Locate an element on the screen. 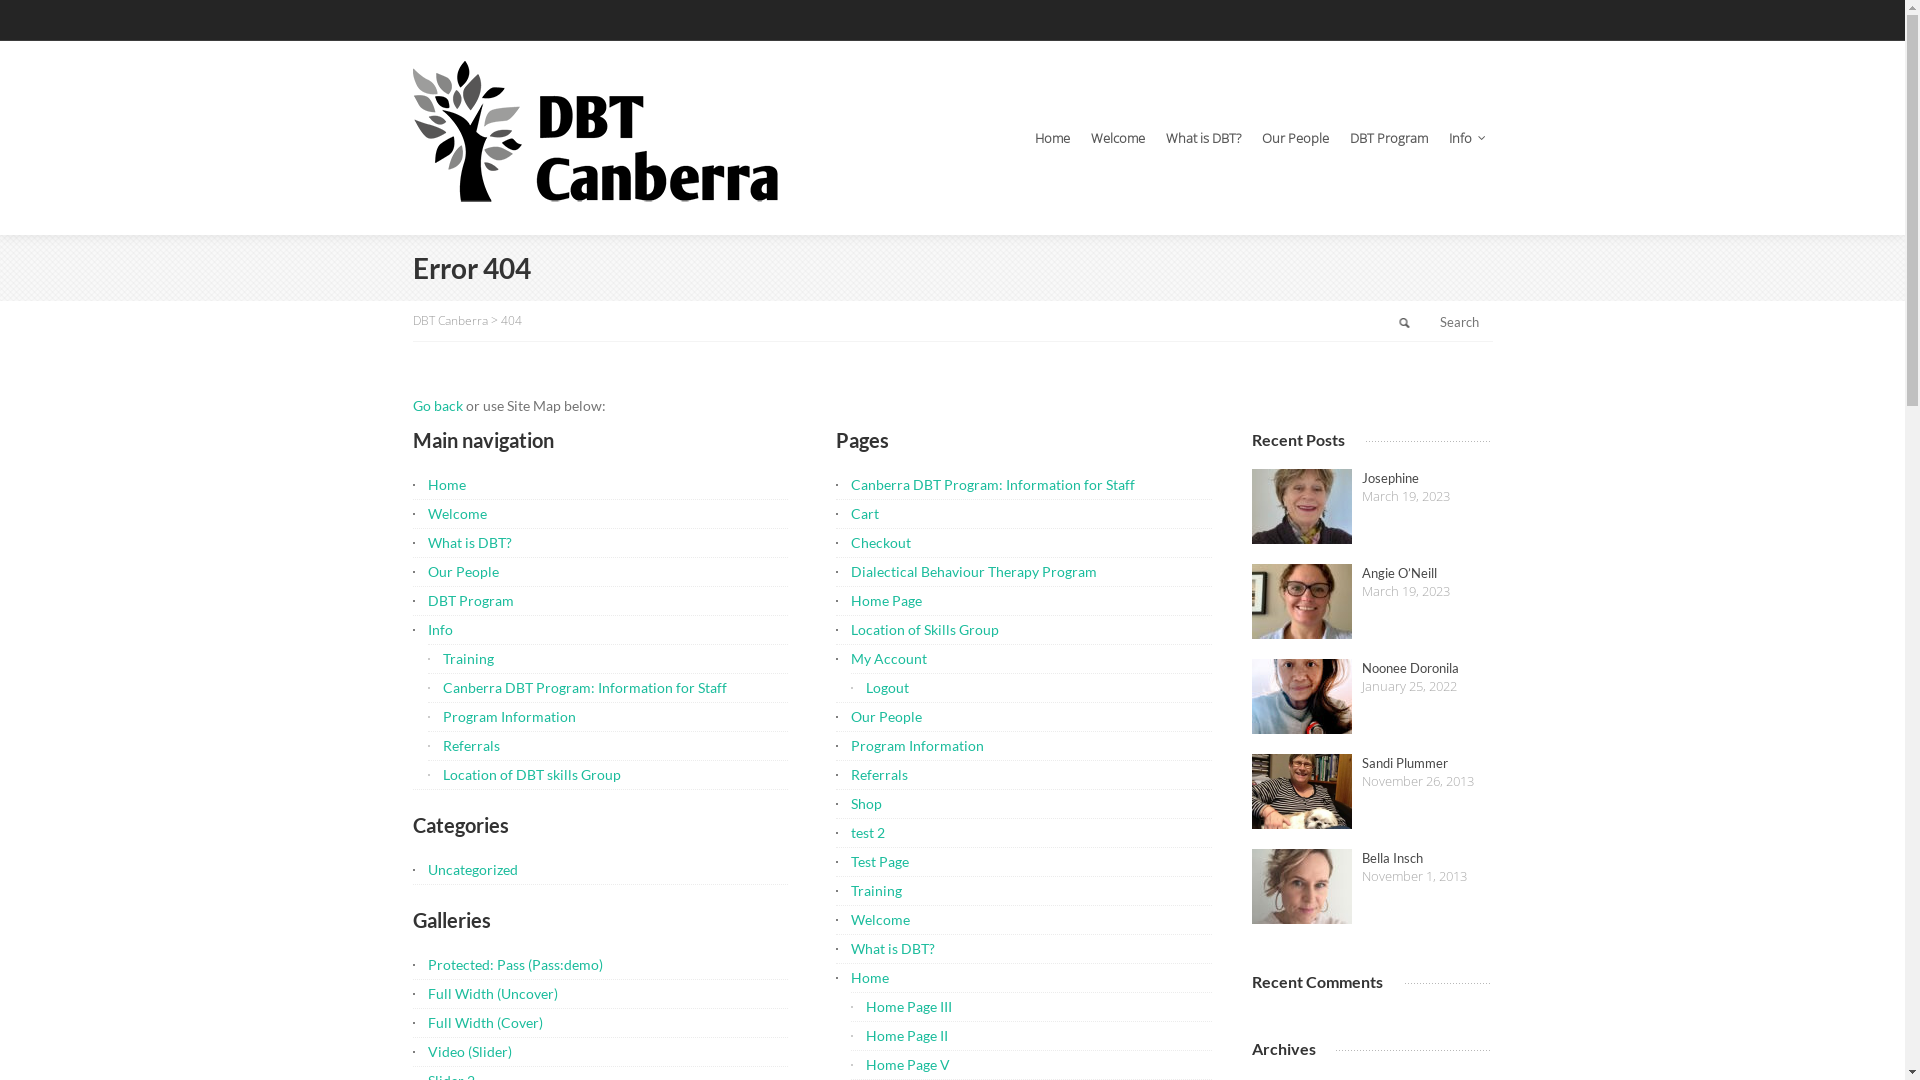  Our People is located at coordinates (464, 572).